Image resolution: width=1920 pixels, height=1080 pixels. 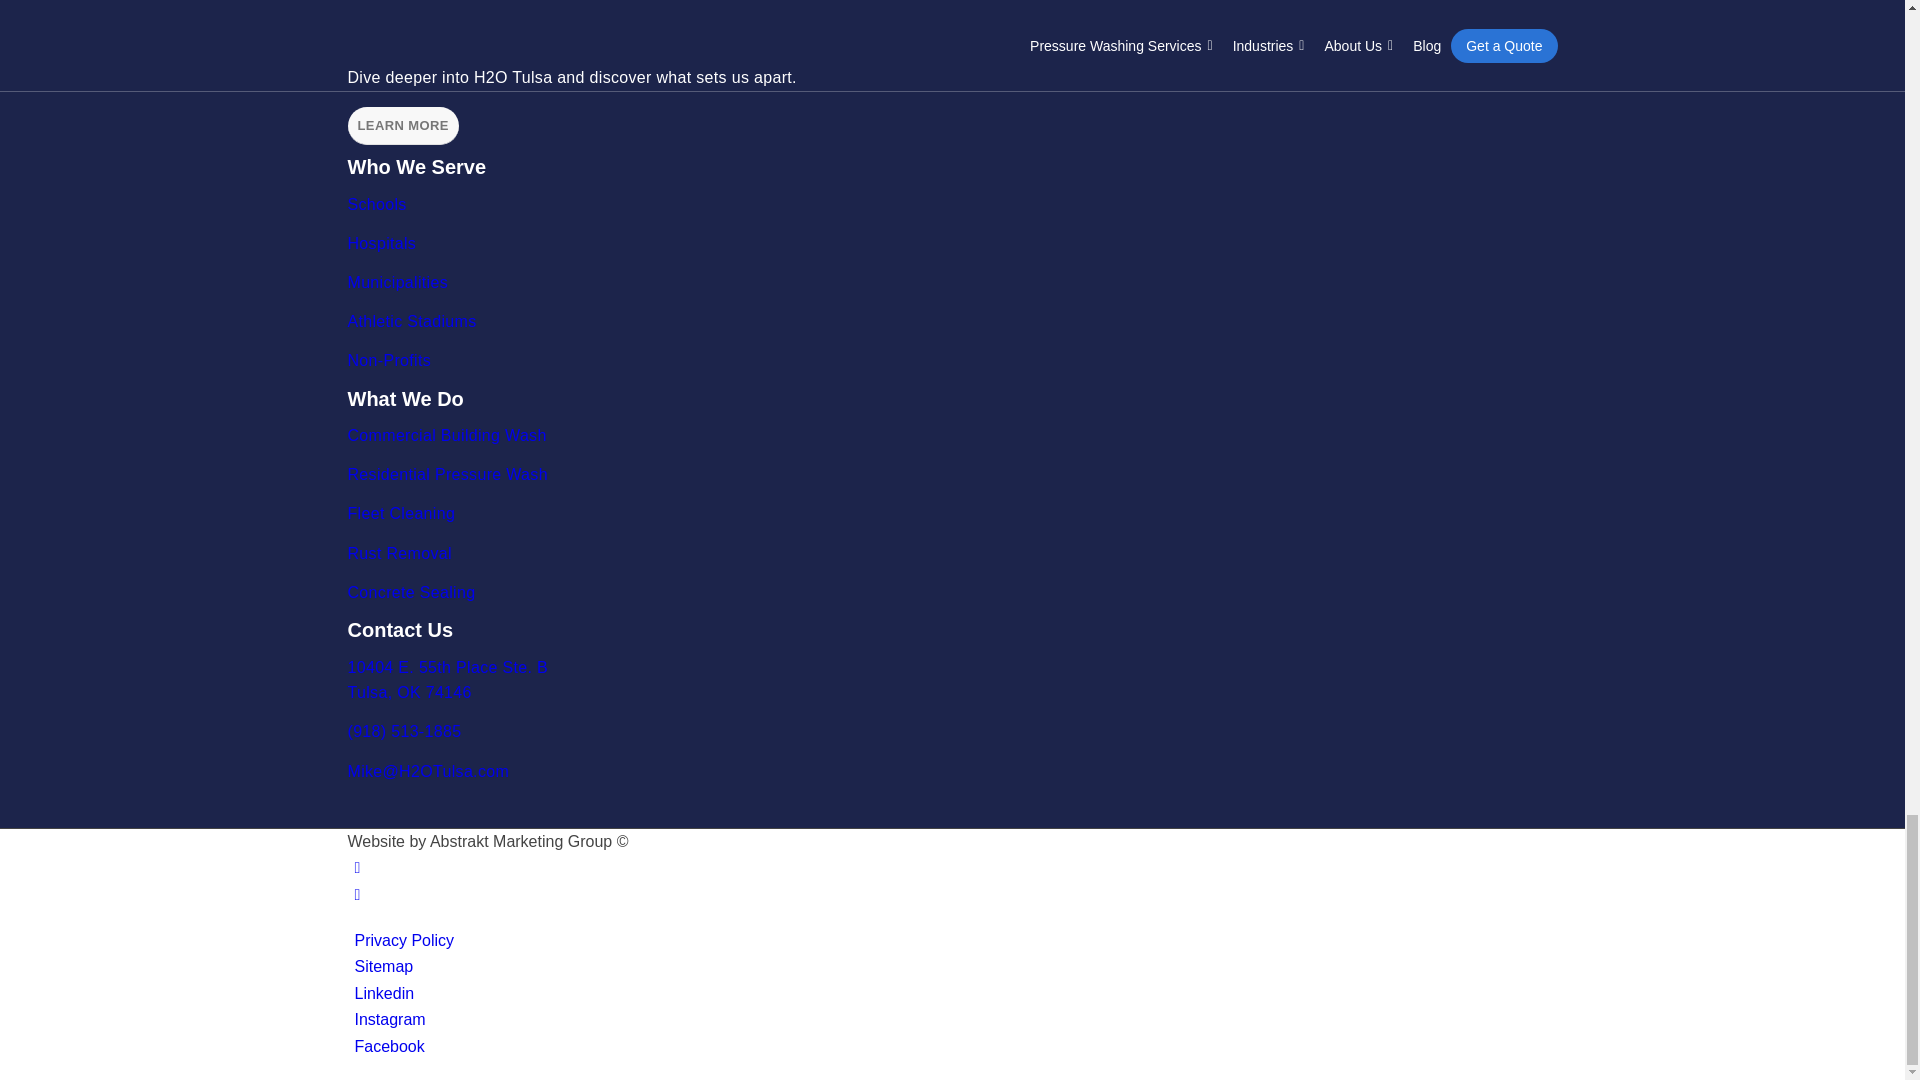 I want to click on Schools , so click(x=380, y=204).